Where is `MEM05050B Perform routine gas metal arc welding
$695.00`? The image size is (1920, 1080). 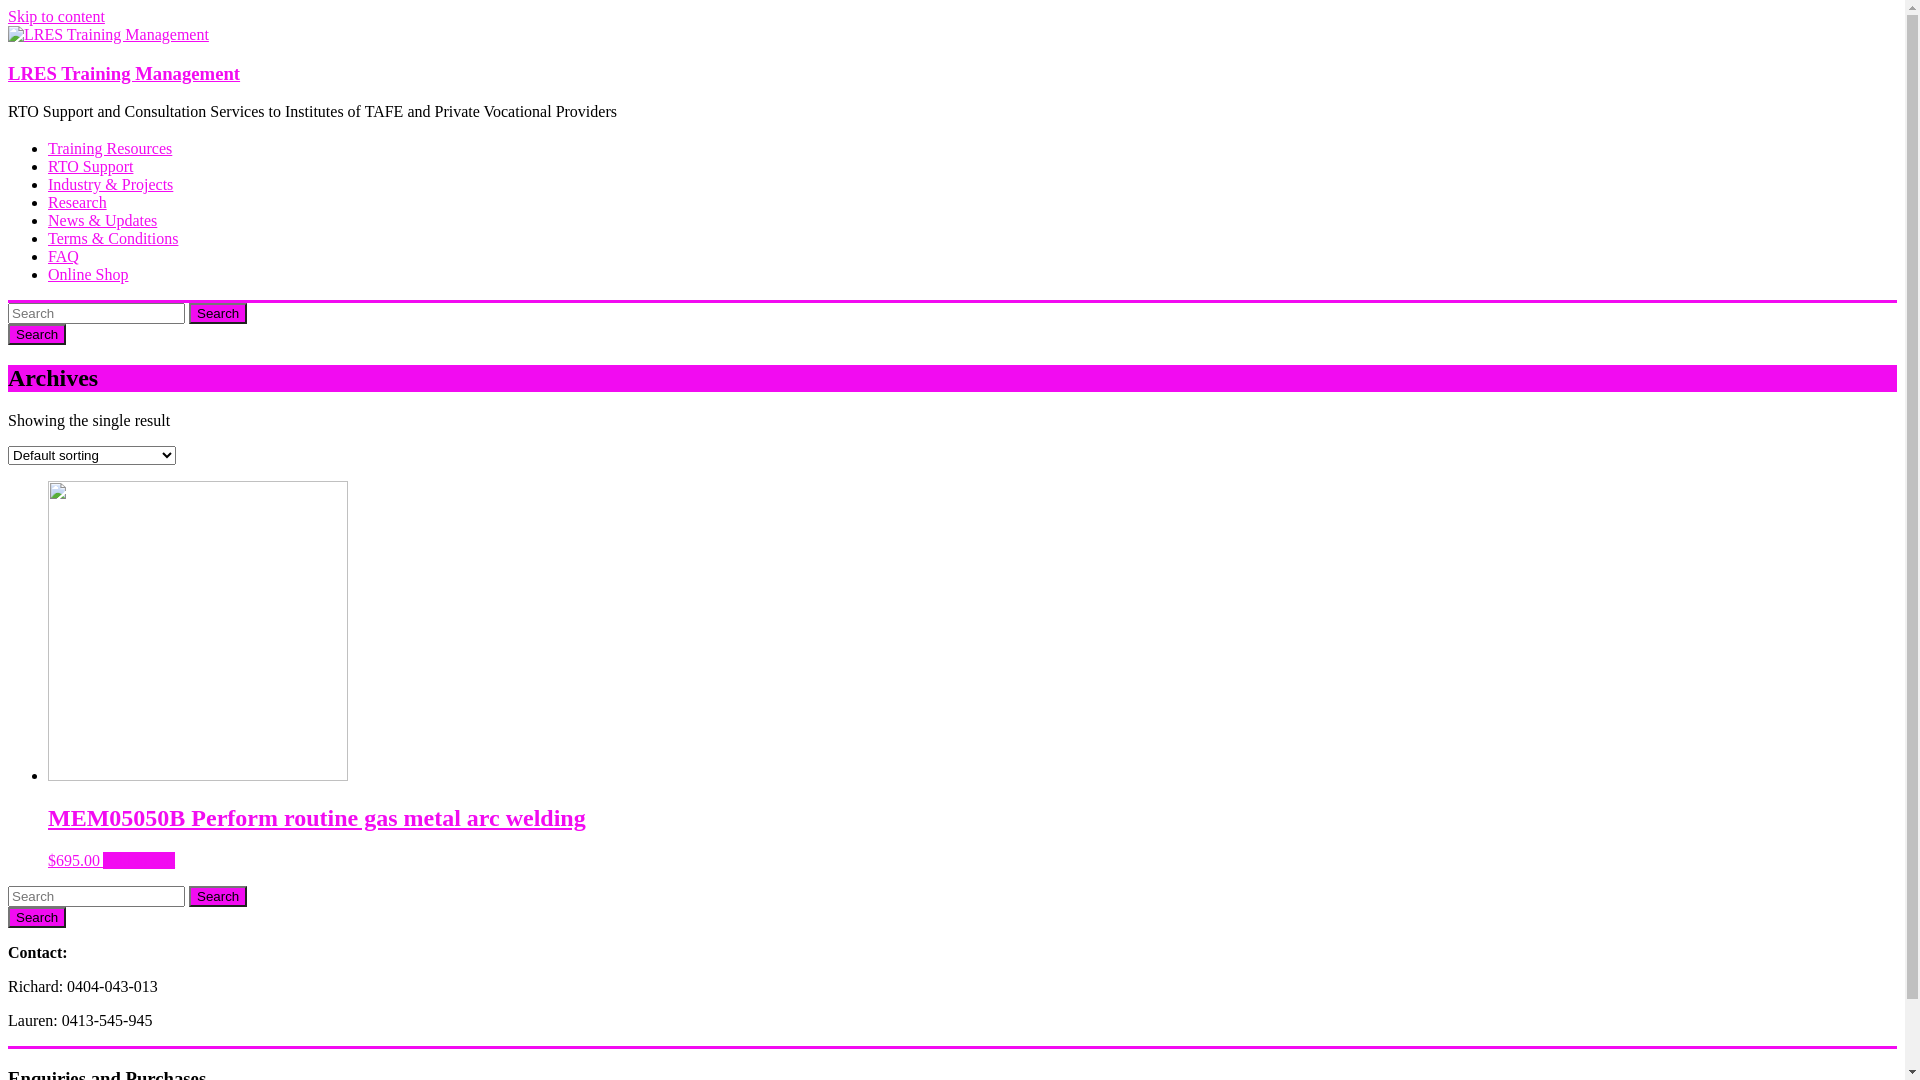
MEM05050B Perform routine gas metal arc welding
$695.00 is located at coordinates (972, 818).